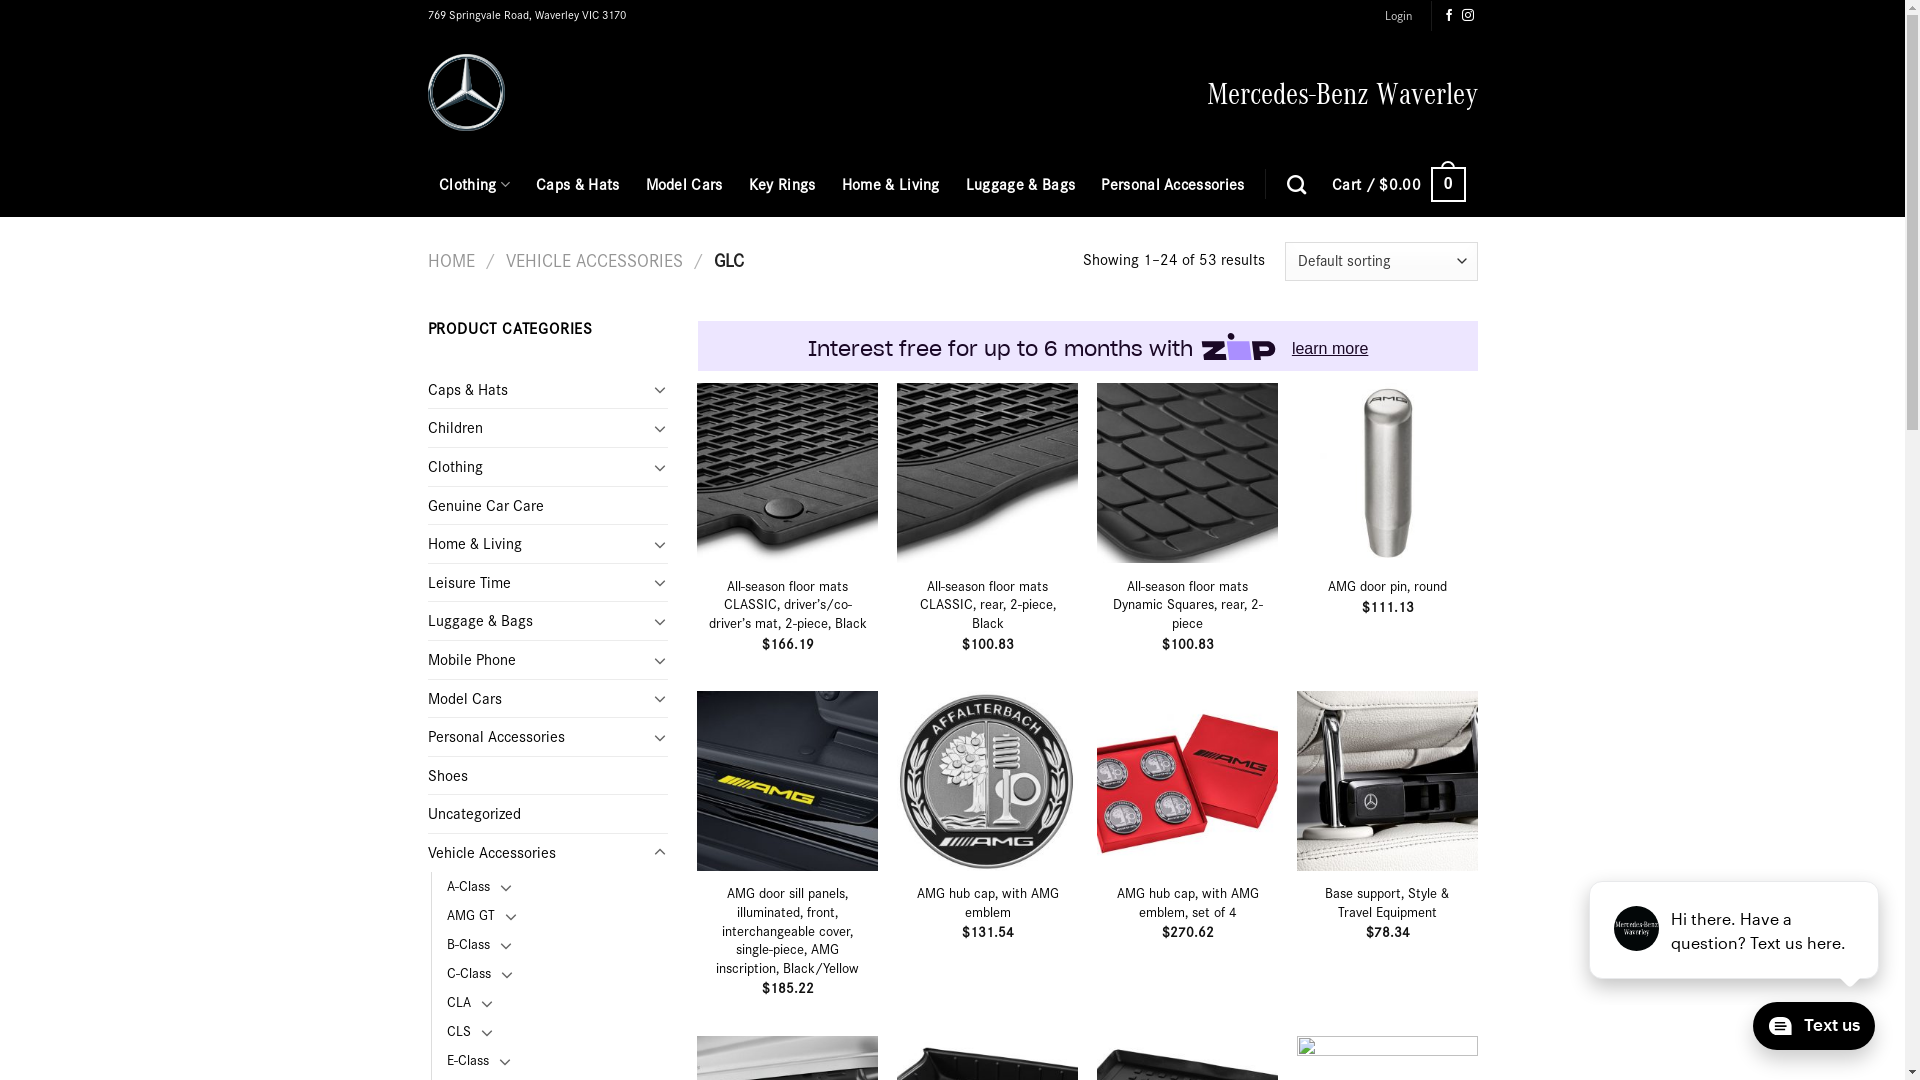  Describe the element at coordinates (468, 974) in the screenshot. I see `C-Class` at that location.